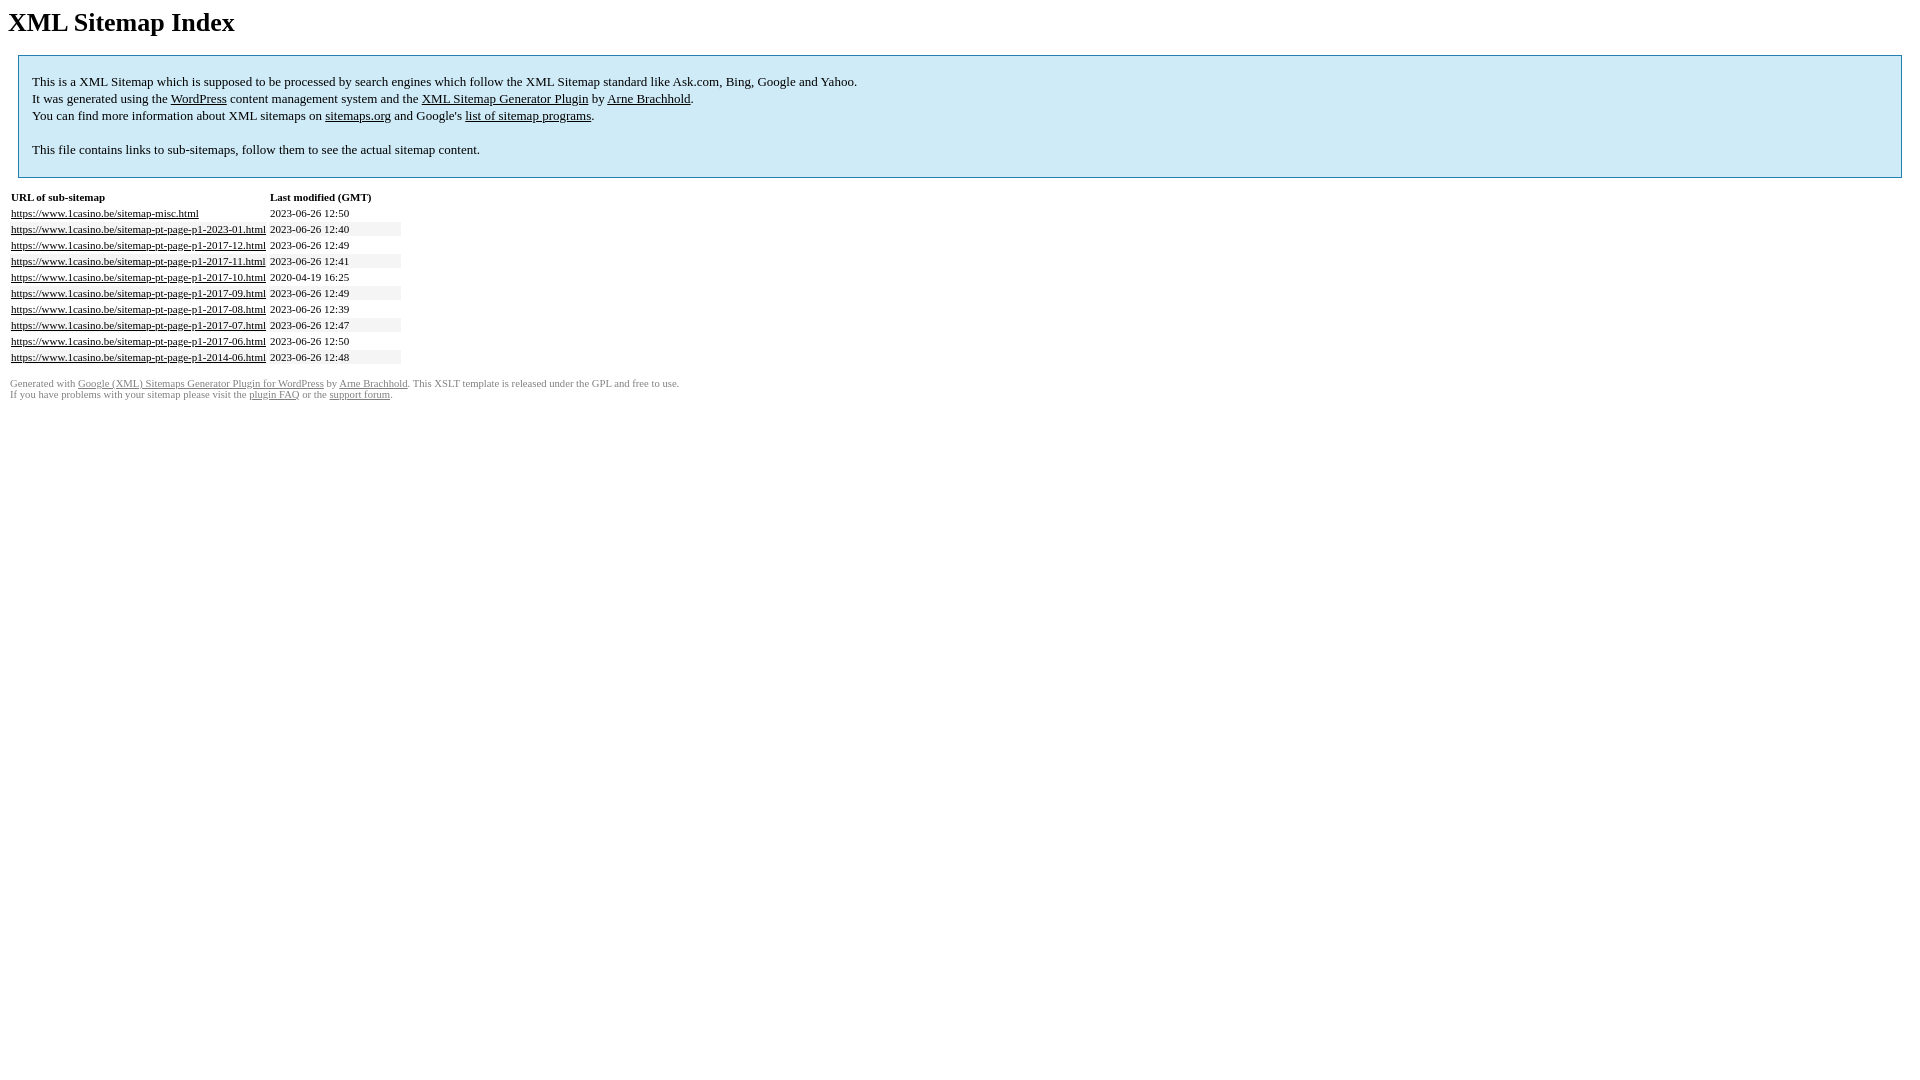  I want to click on Arne Brachhold, so click(373, 384).